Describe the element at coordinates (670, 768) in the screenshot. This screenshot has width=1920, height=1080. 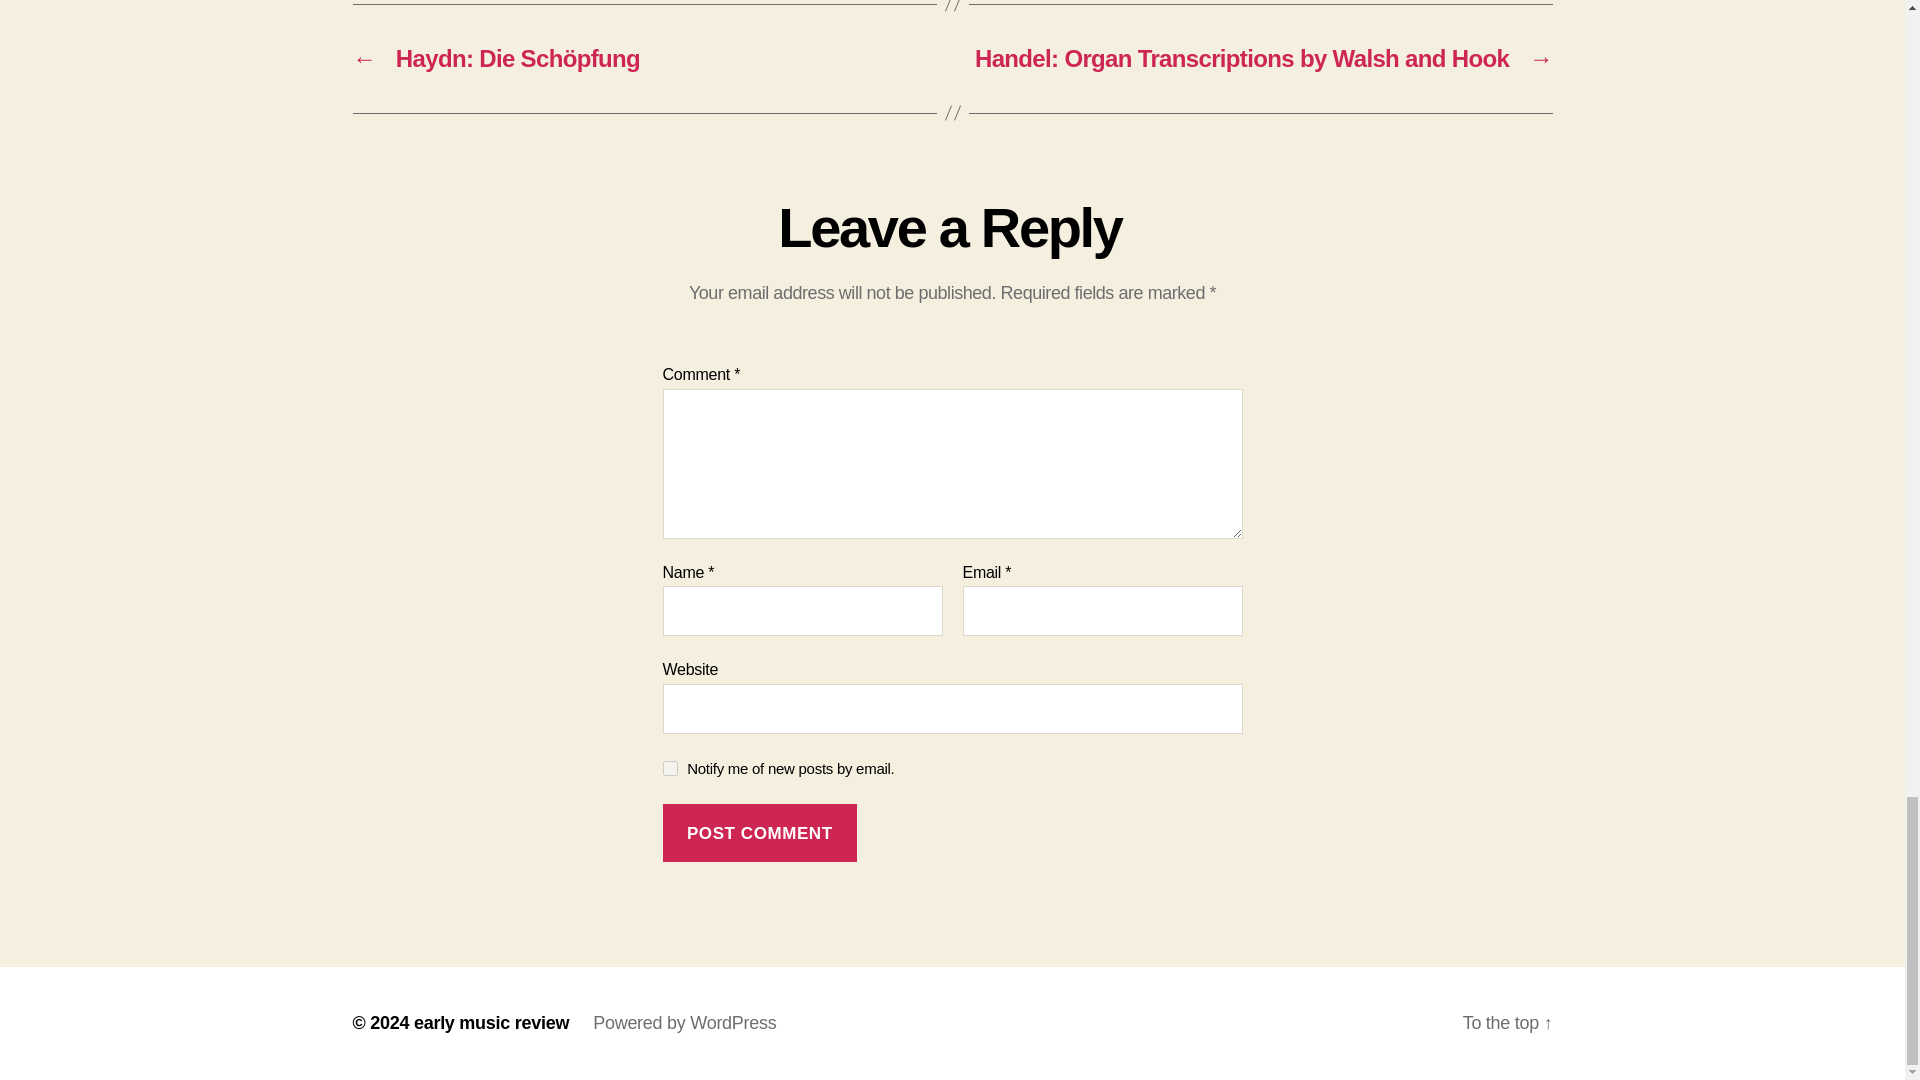
I see `subscribe` at that location.